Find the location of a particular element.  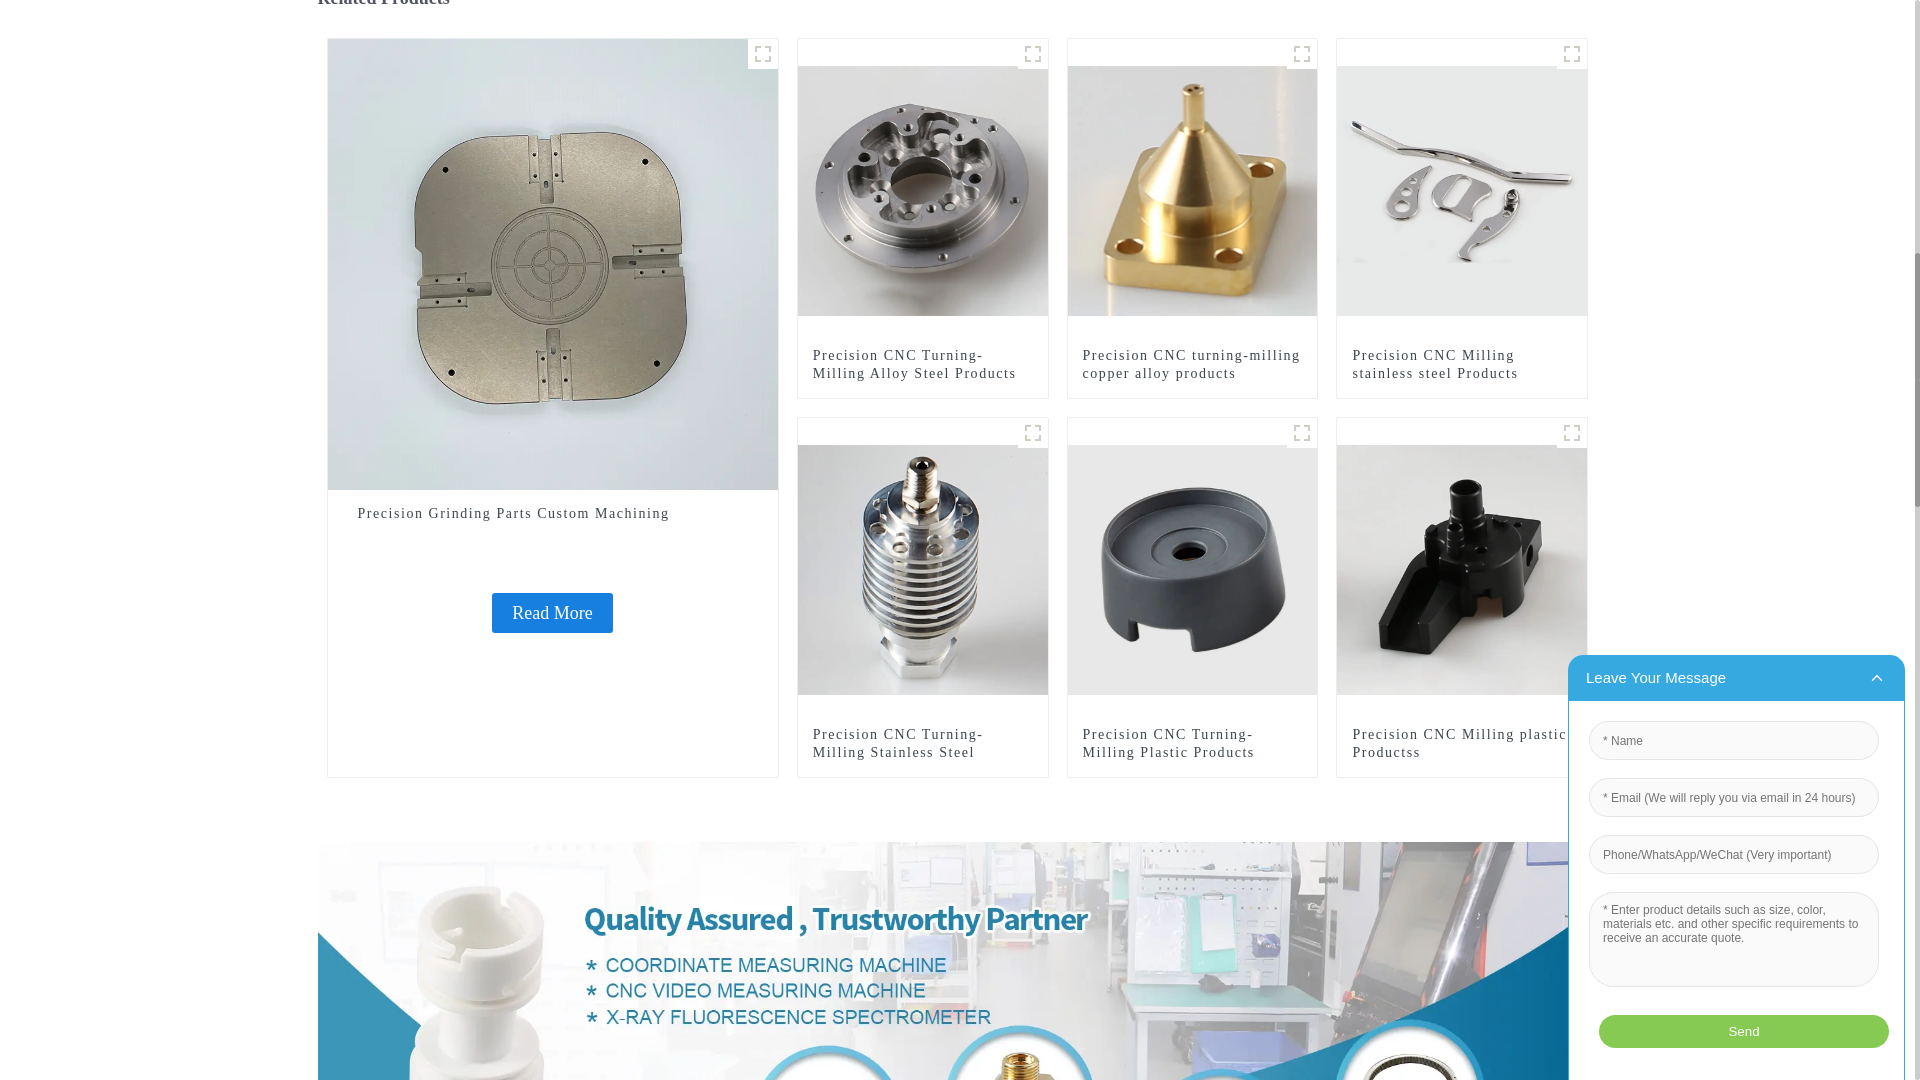

Precision CNC turning-milling copper alloy products is located at coordinates (1192, 364).